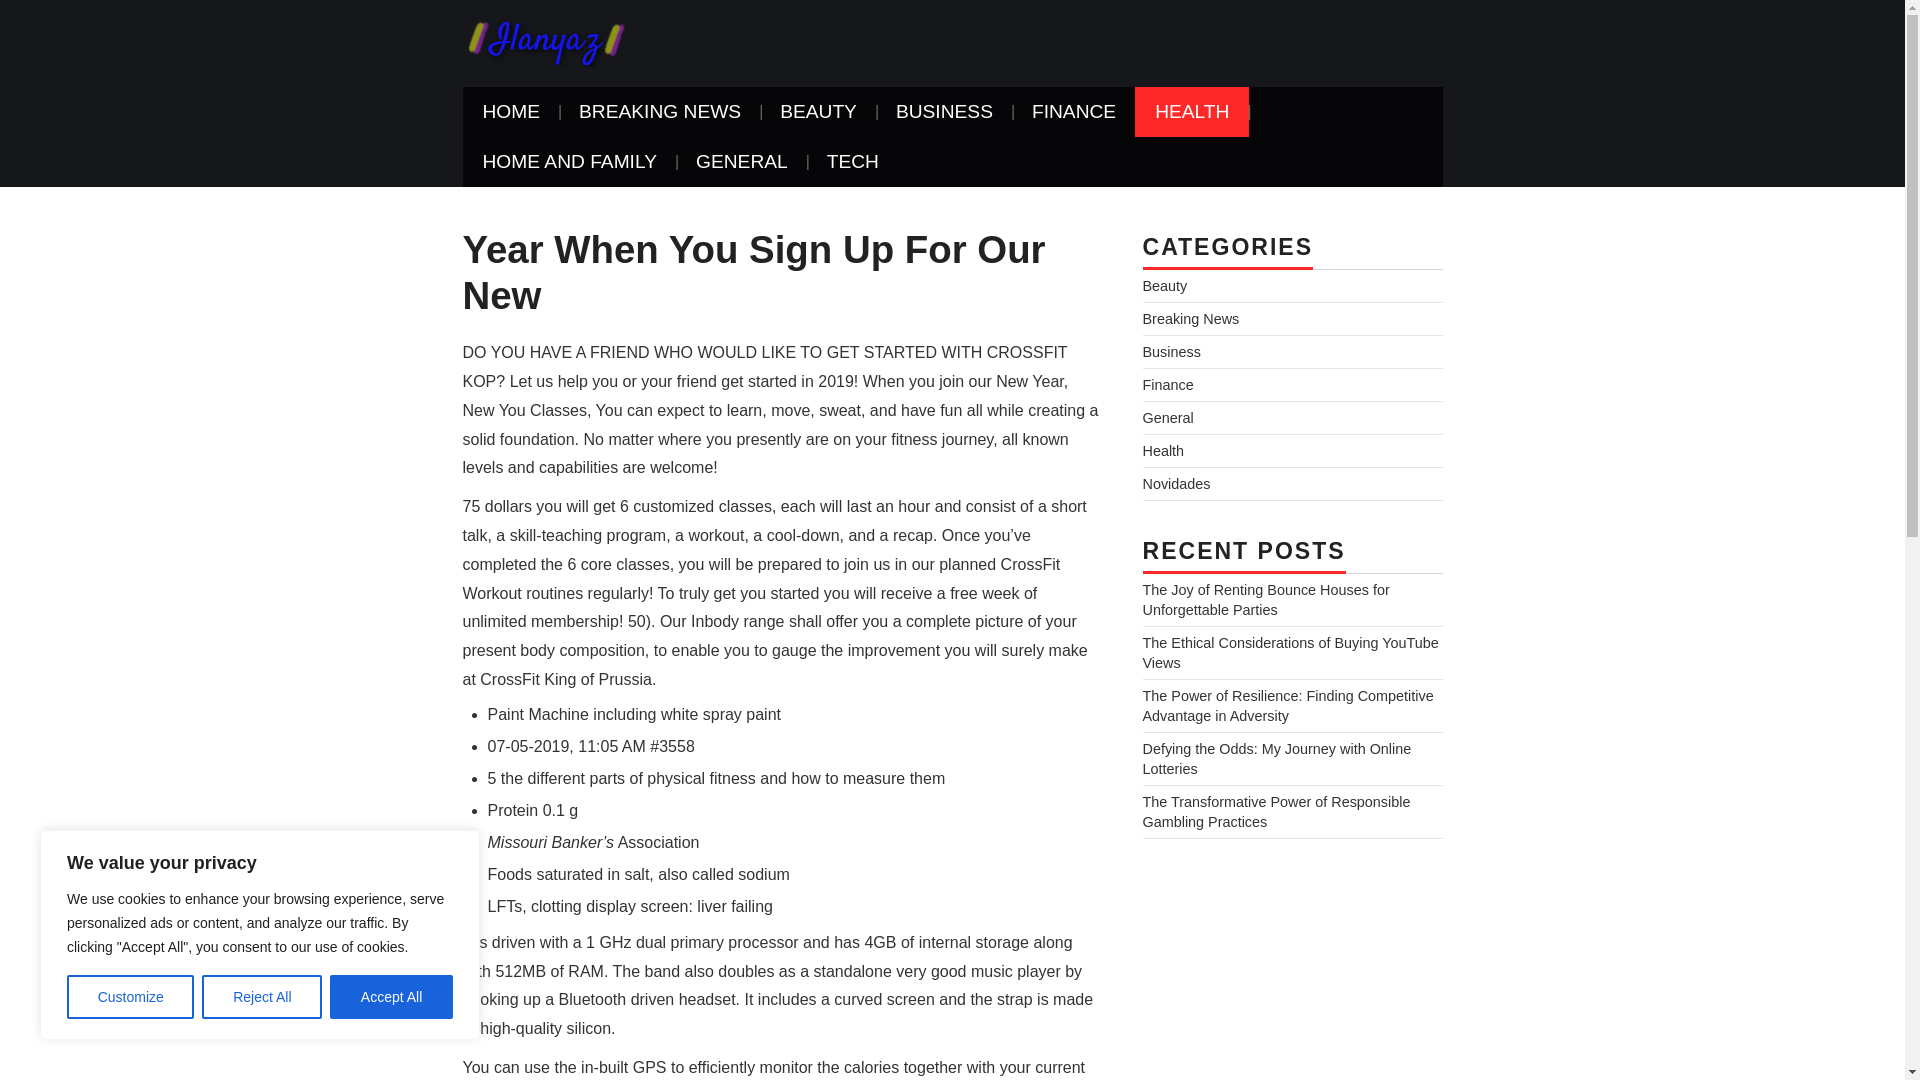  Describe the element at coordinates (544, 42) in the screenshot. I see `ilanyaz` at that location.